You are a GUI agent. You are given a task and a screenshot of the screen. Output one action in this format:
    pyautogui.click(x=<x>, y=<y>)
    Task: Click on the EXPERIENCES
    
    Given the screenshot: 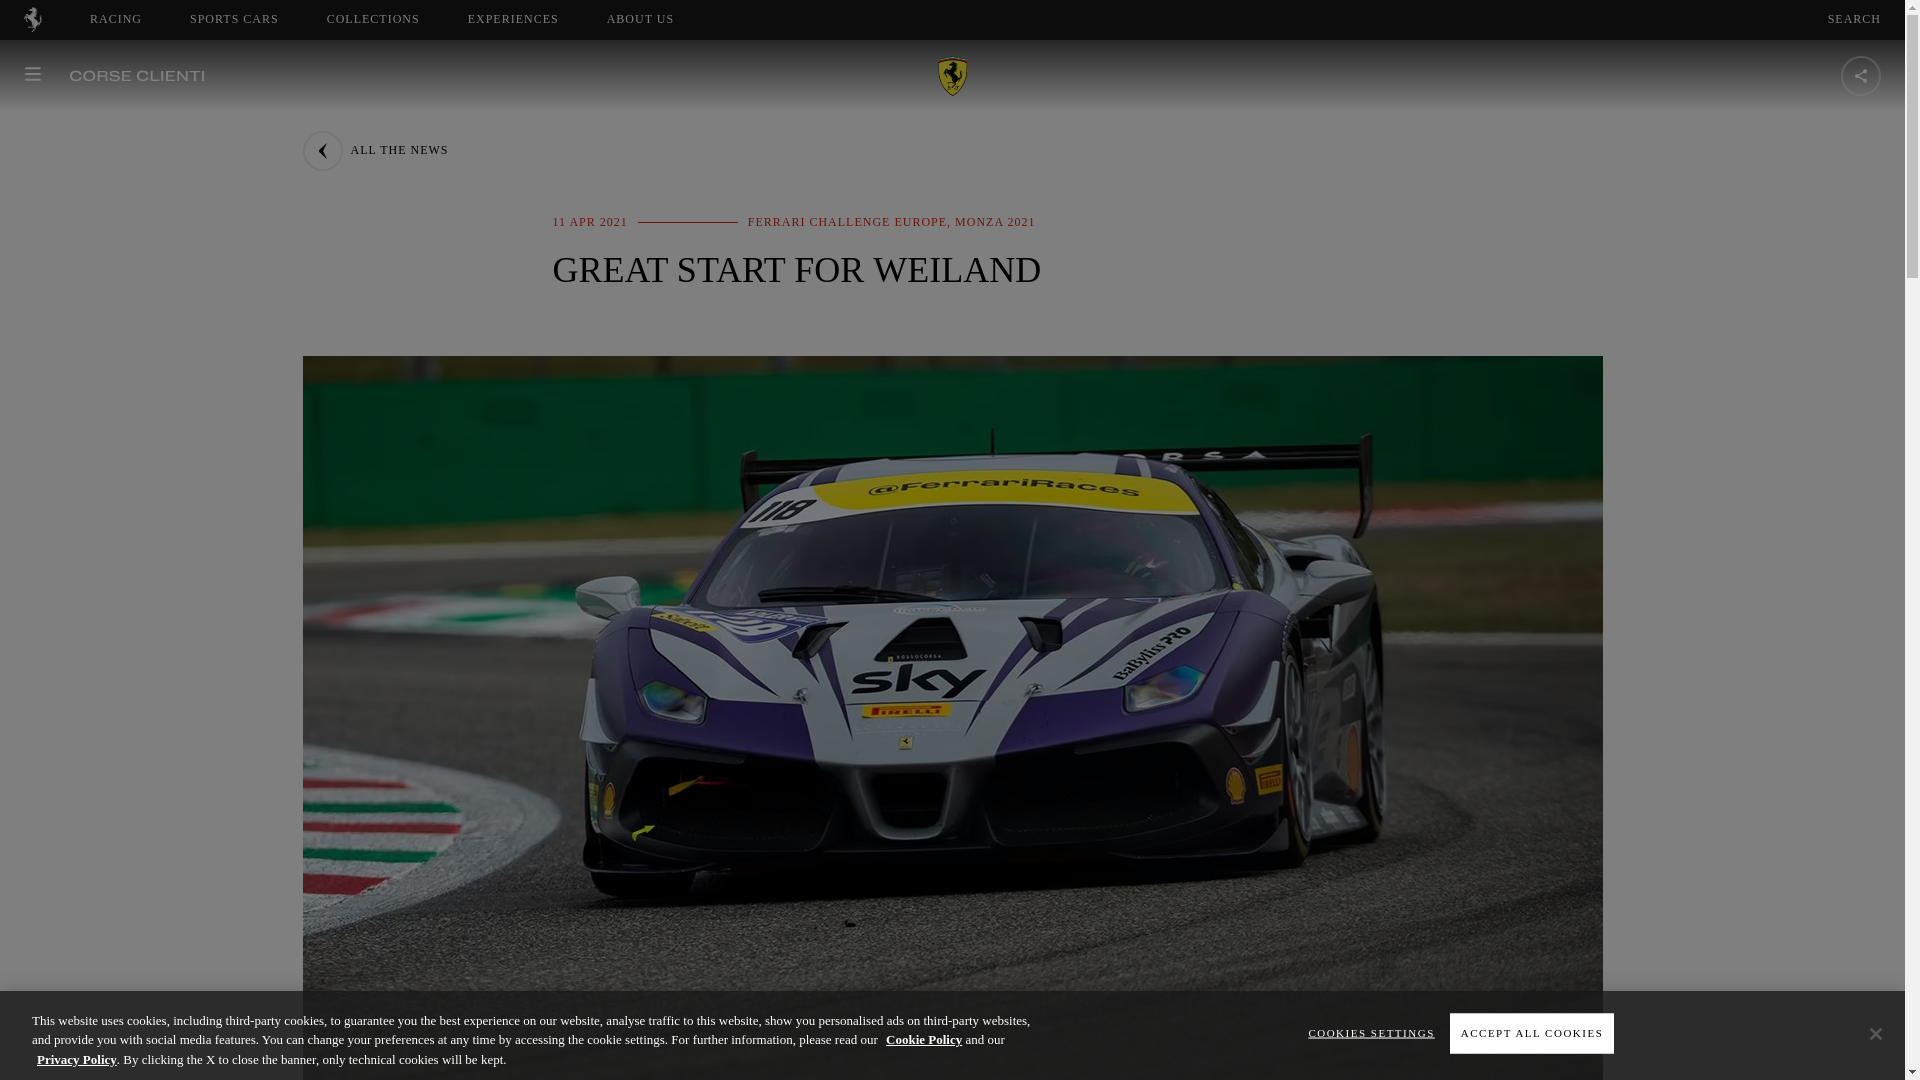 What is the action you would take?
    pyautogui.click(x=513, y=19)
    